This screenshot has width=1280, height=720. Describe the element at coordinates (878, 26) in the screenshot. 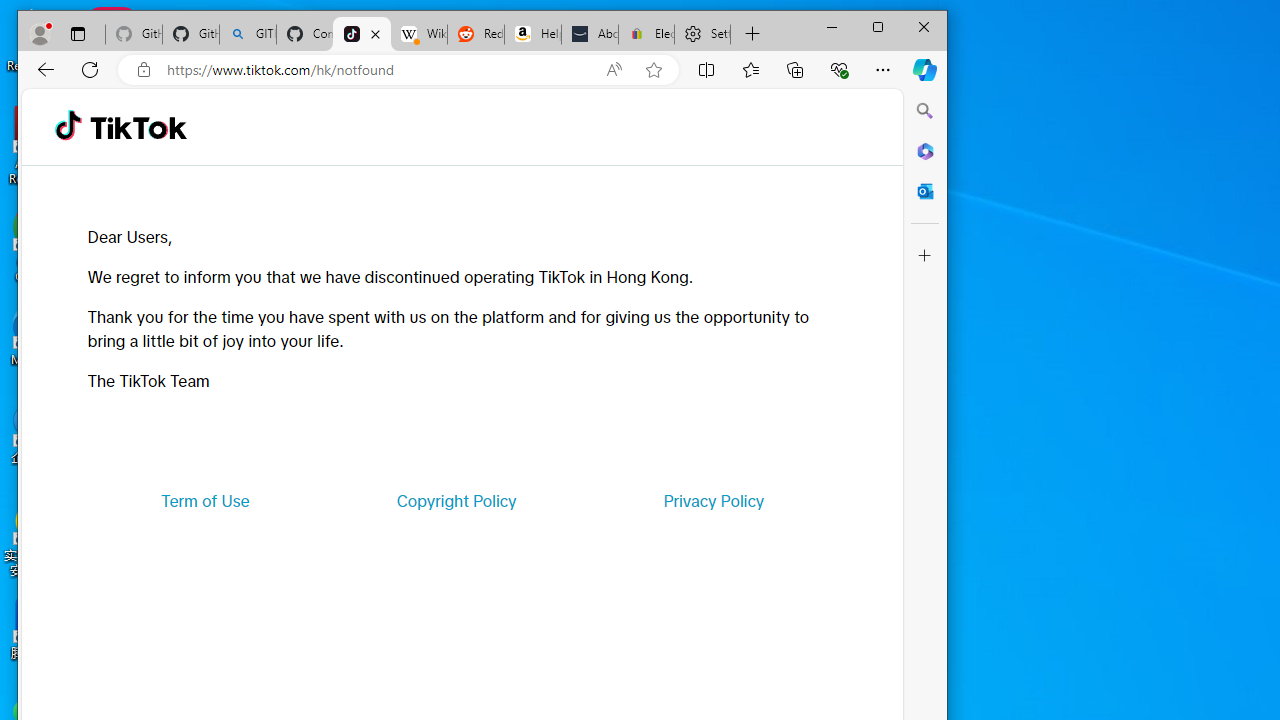

I see `Maximize` at that location.